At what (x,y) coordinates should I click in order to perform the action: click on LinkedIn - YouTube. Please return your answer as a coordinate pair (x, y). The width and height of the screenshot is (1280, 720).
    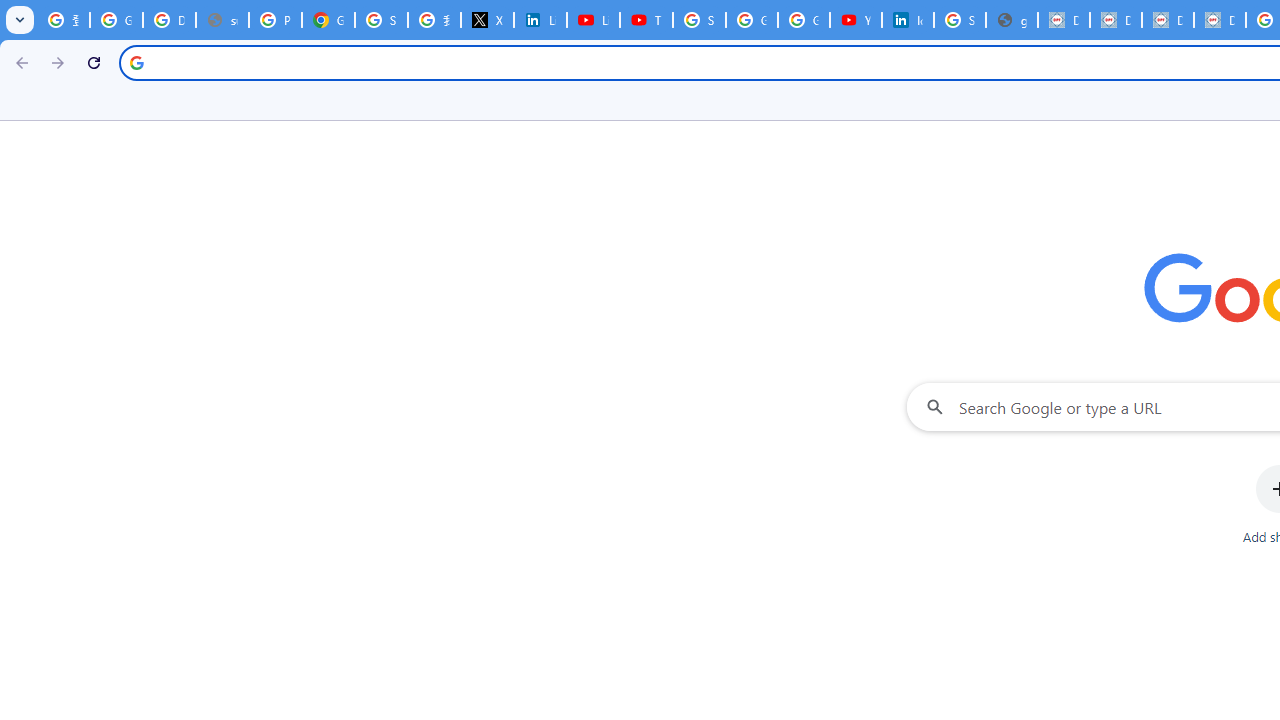
    Looking at the image, I should click on (593, 20).